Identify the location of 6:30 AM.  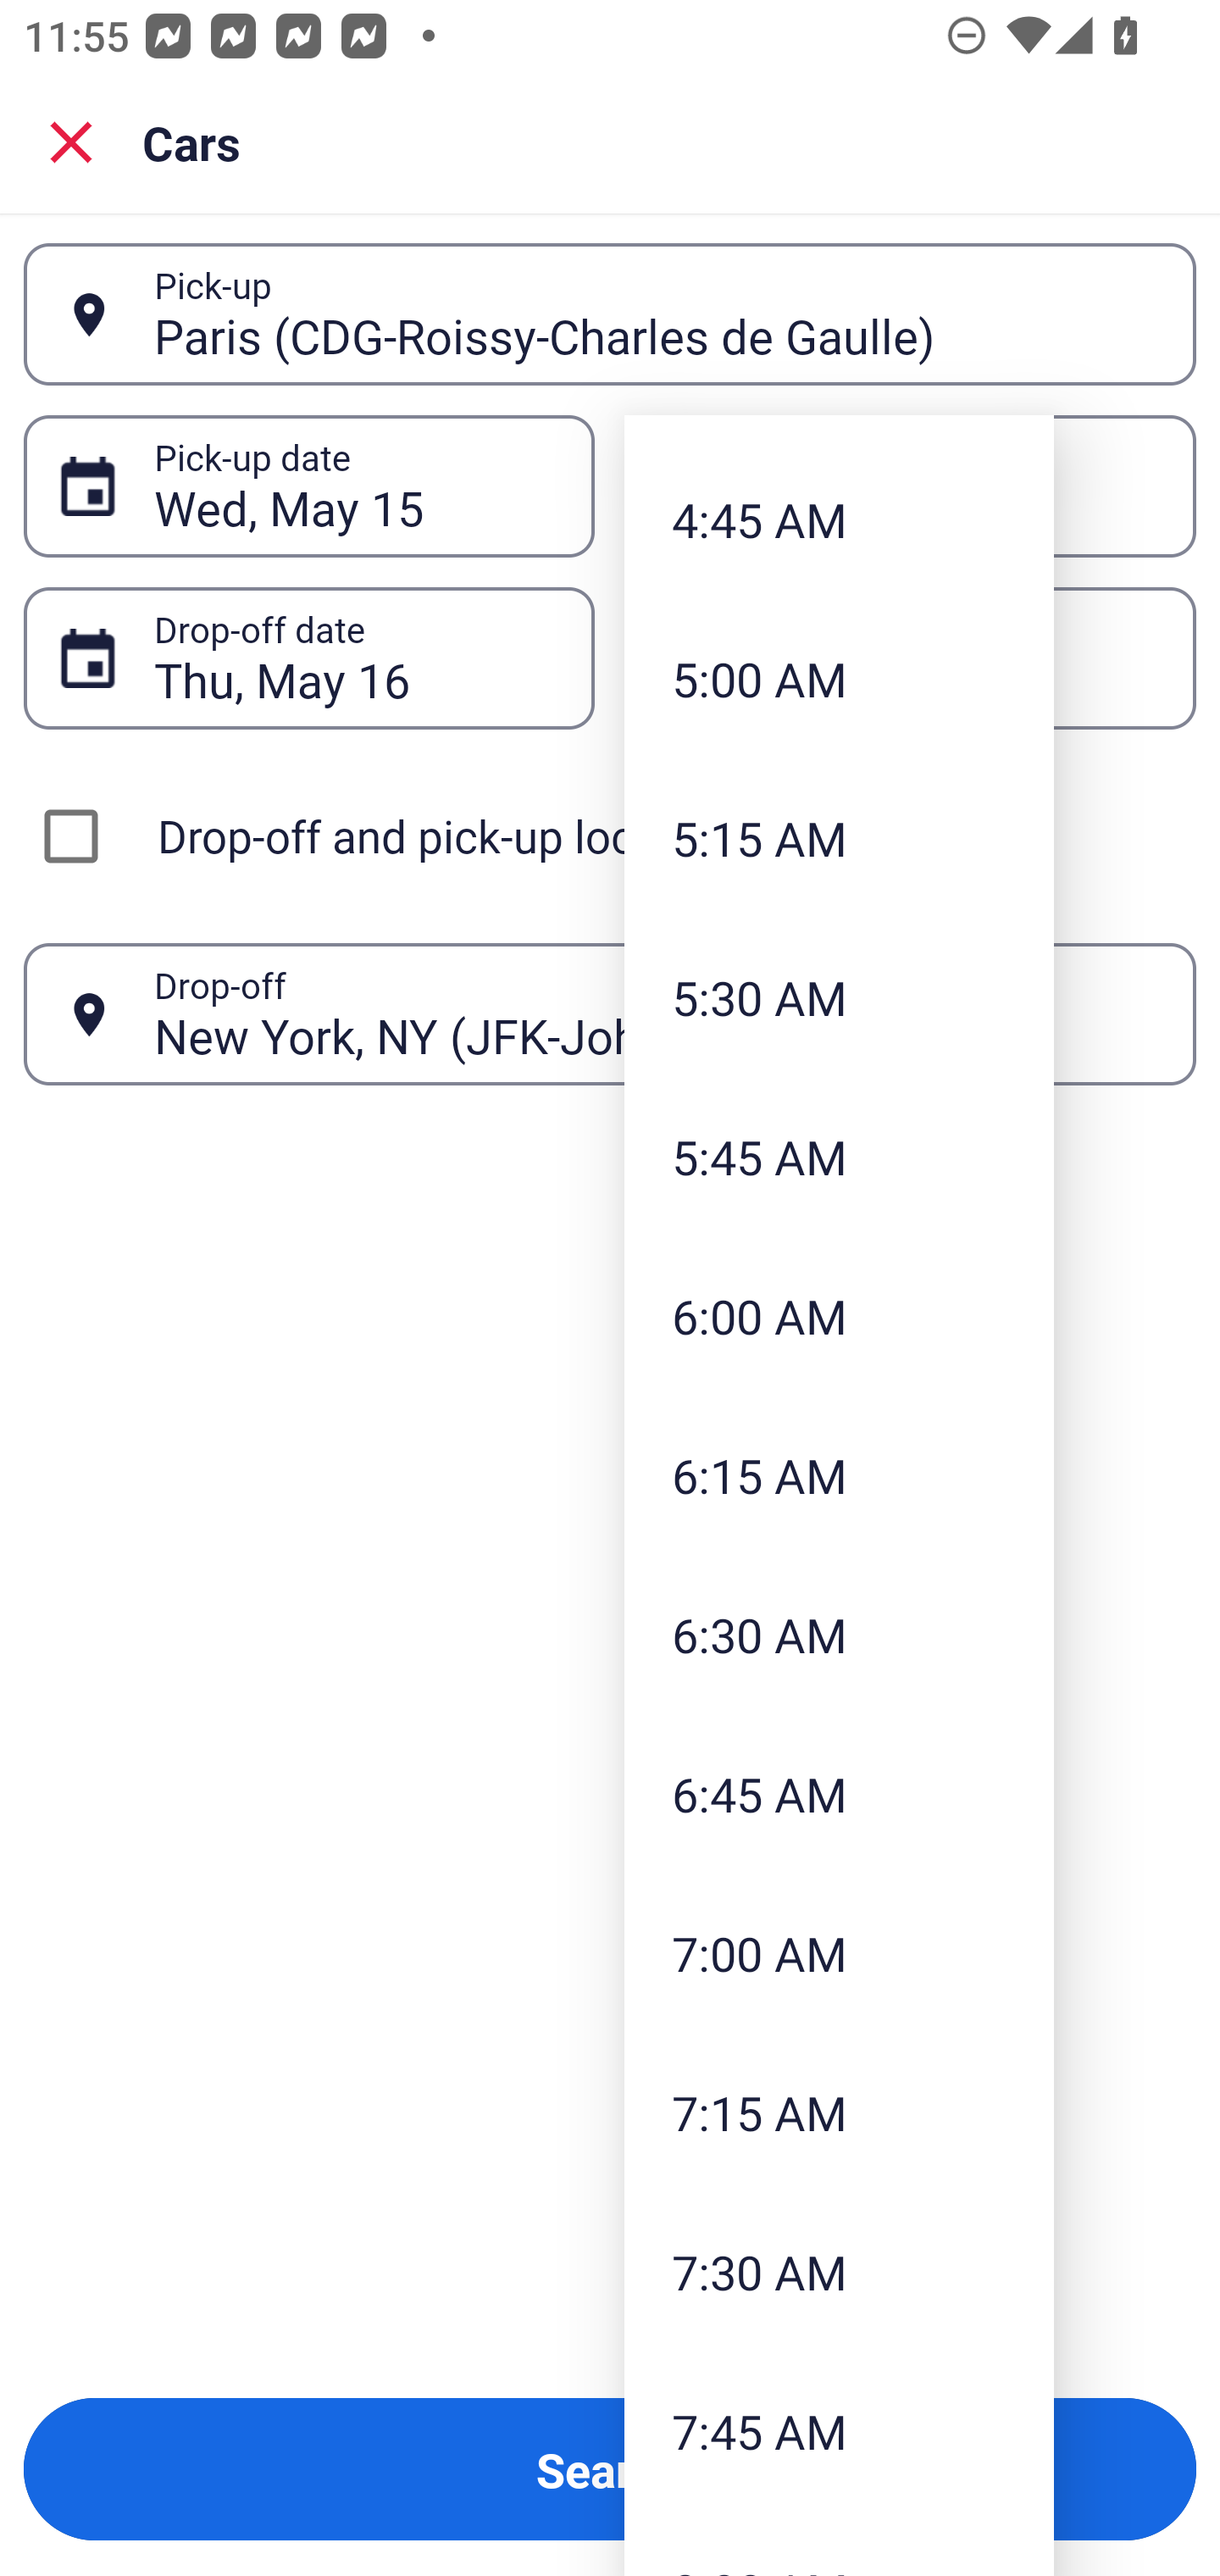
(839, 1634).